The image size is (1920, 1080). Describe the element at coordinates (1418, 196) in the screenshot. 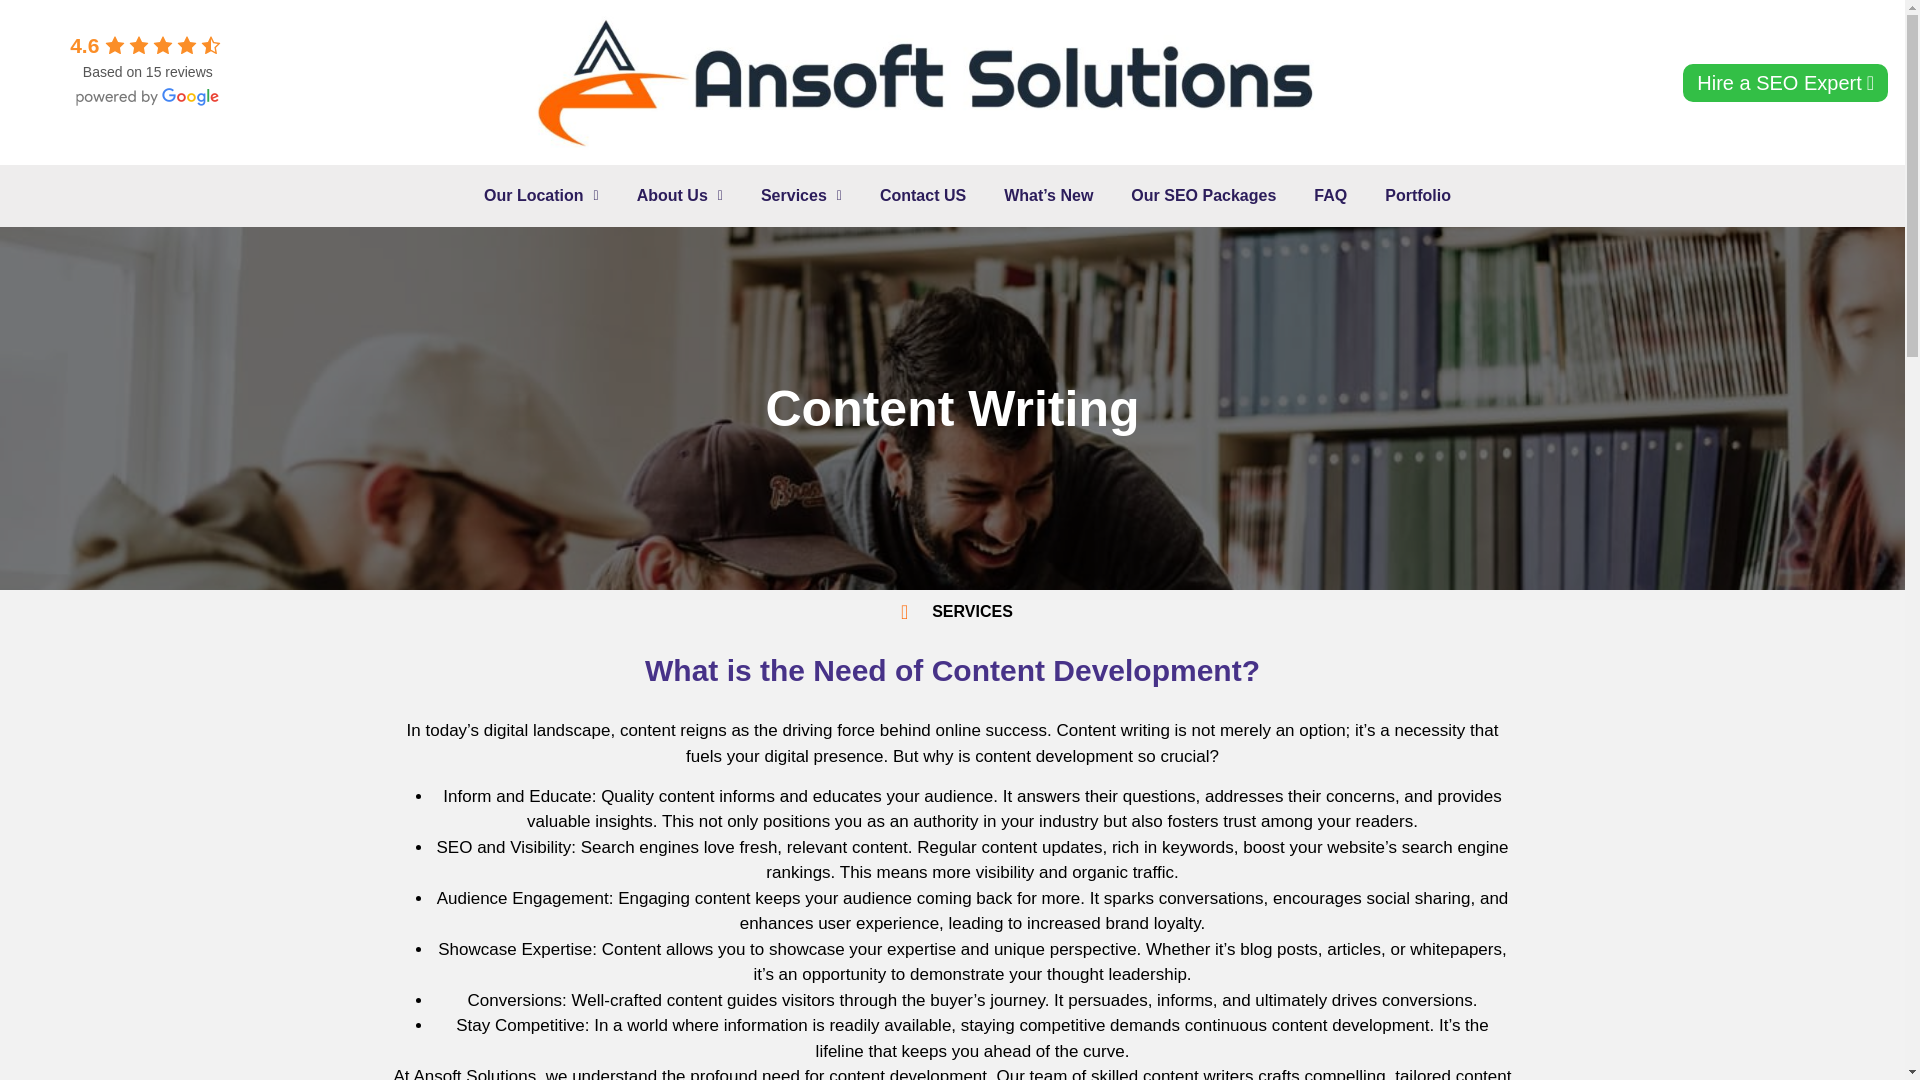

I see `Portfolio` at that location.